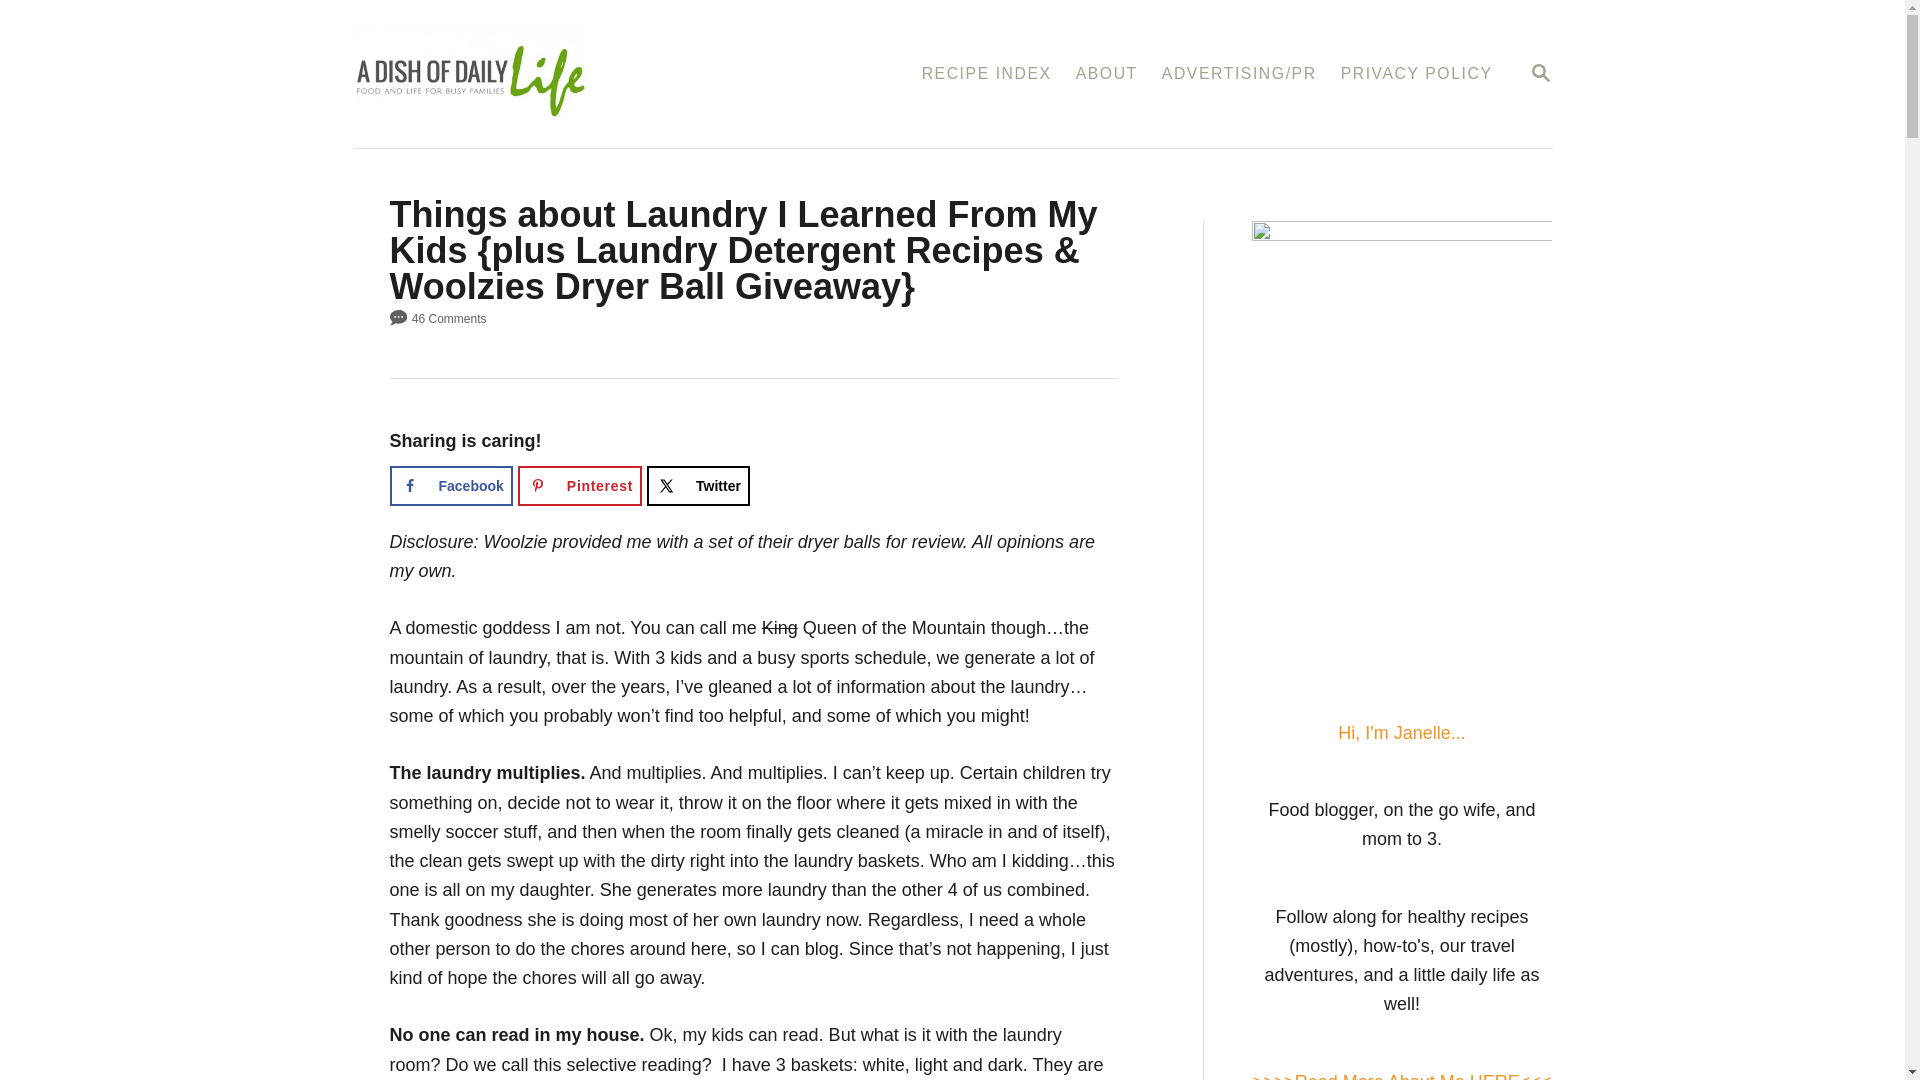 The height and width of the screenshot is (1080, 1920). I want to click on Save to Pinterest, so click(698, 486).